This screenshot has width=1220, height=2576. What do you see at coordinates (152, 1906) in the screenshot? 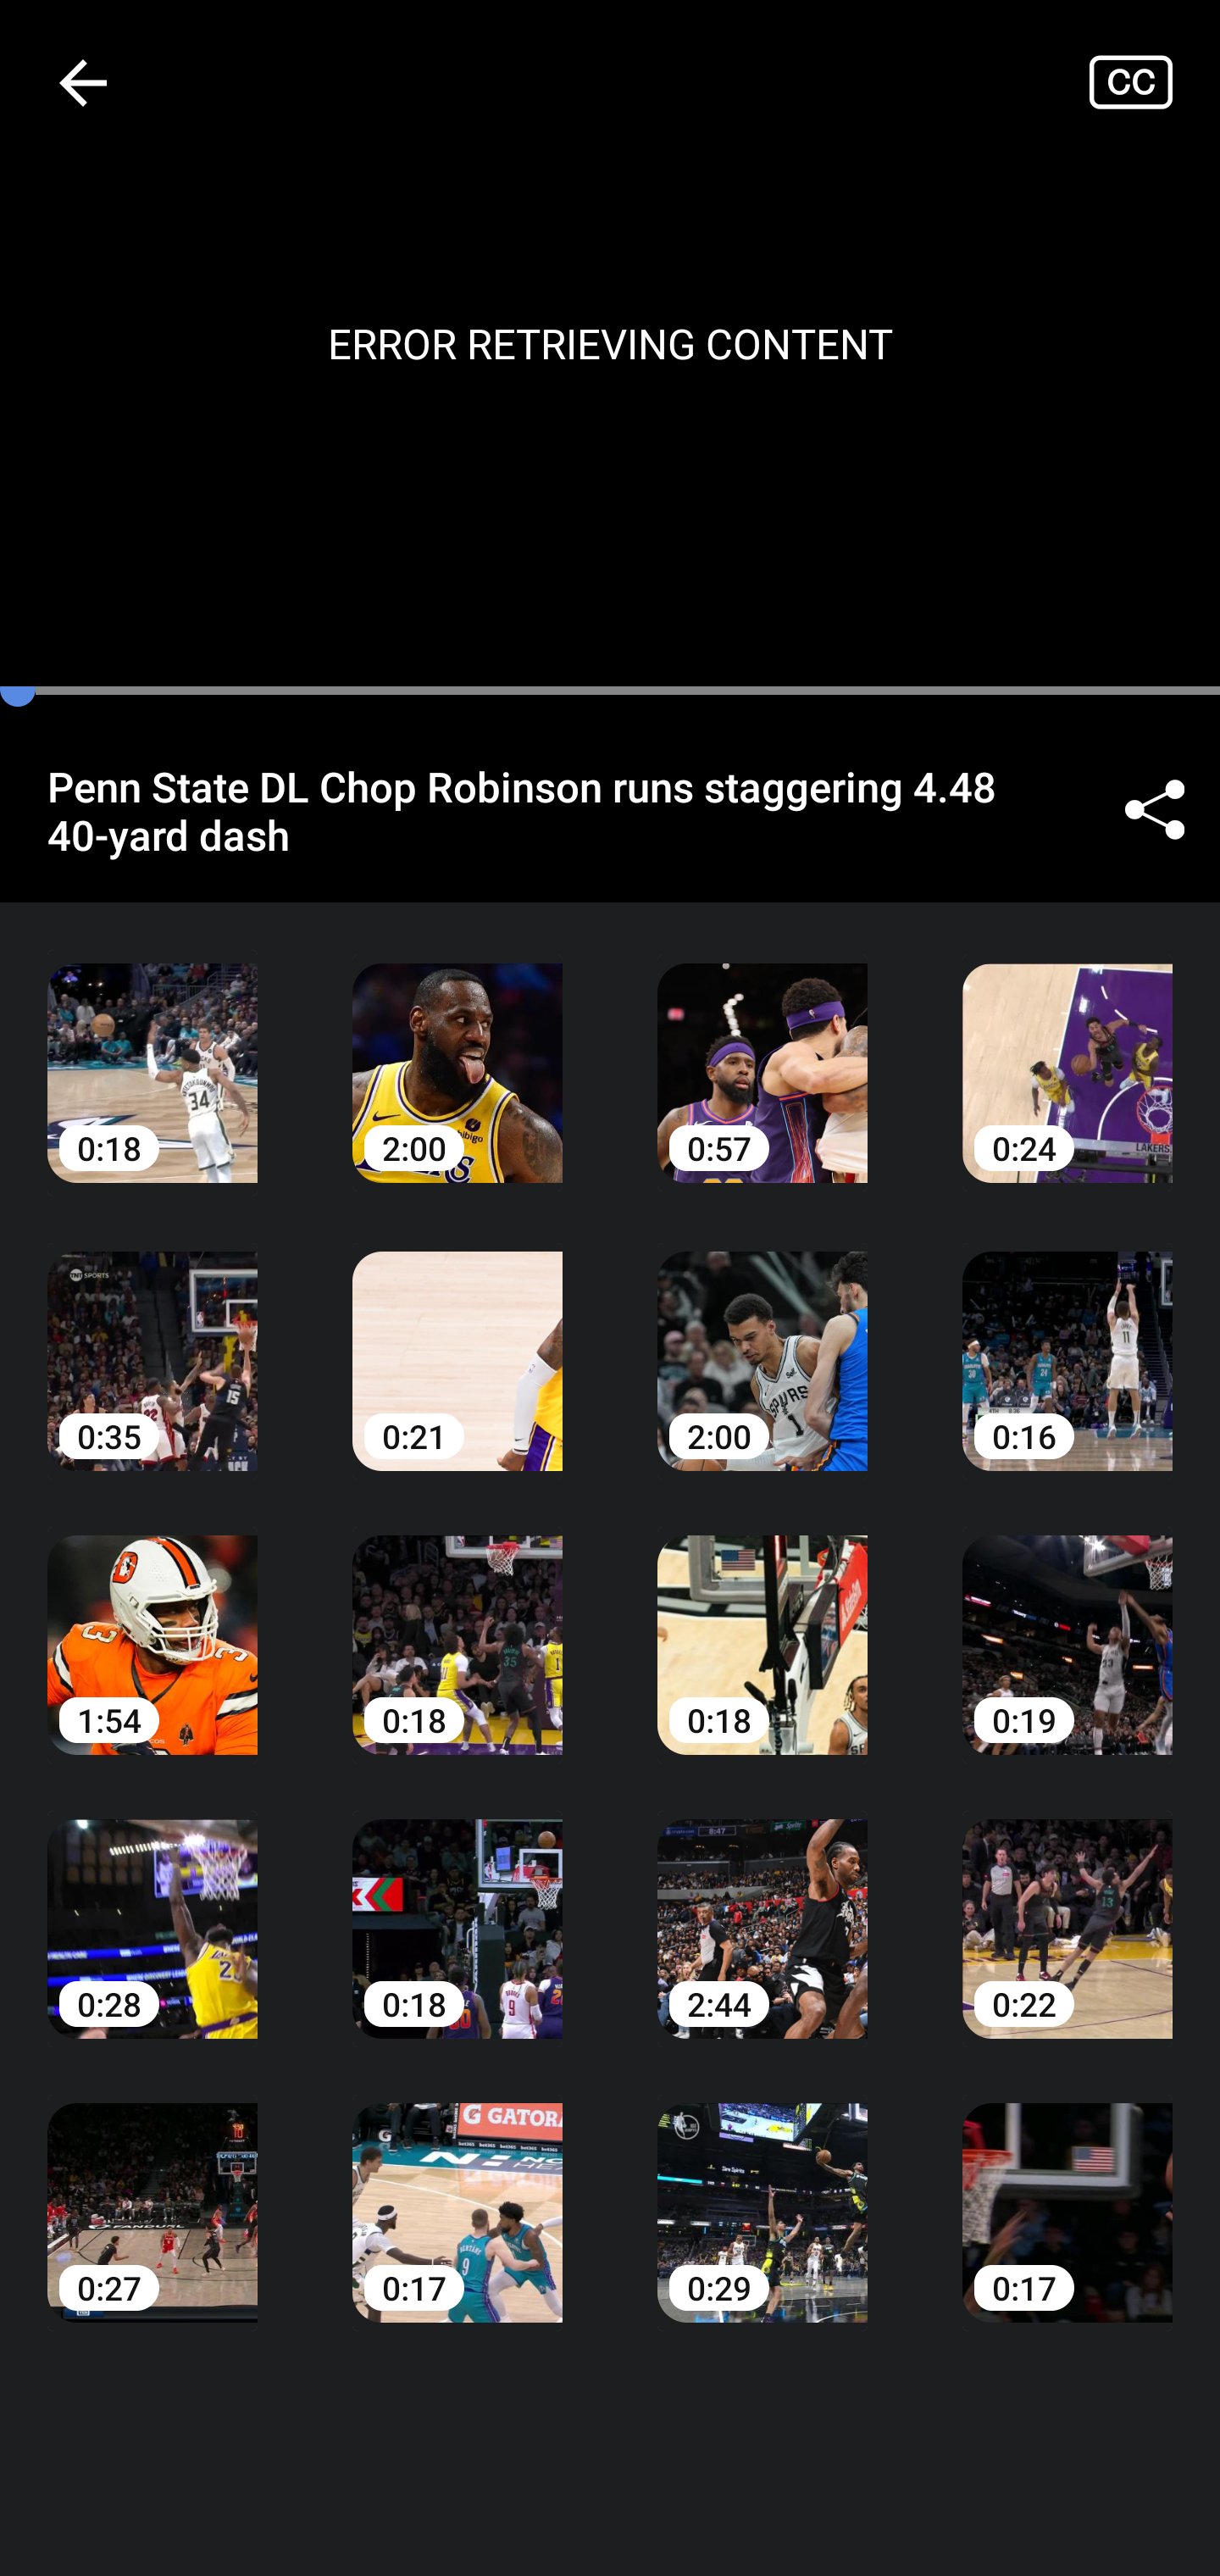
I see `0:28` at bounding box center [152, 1906].